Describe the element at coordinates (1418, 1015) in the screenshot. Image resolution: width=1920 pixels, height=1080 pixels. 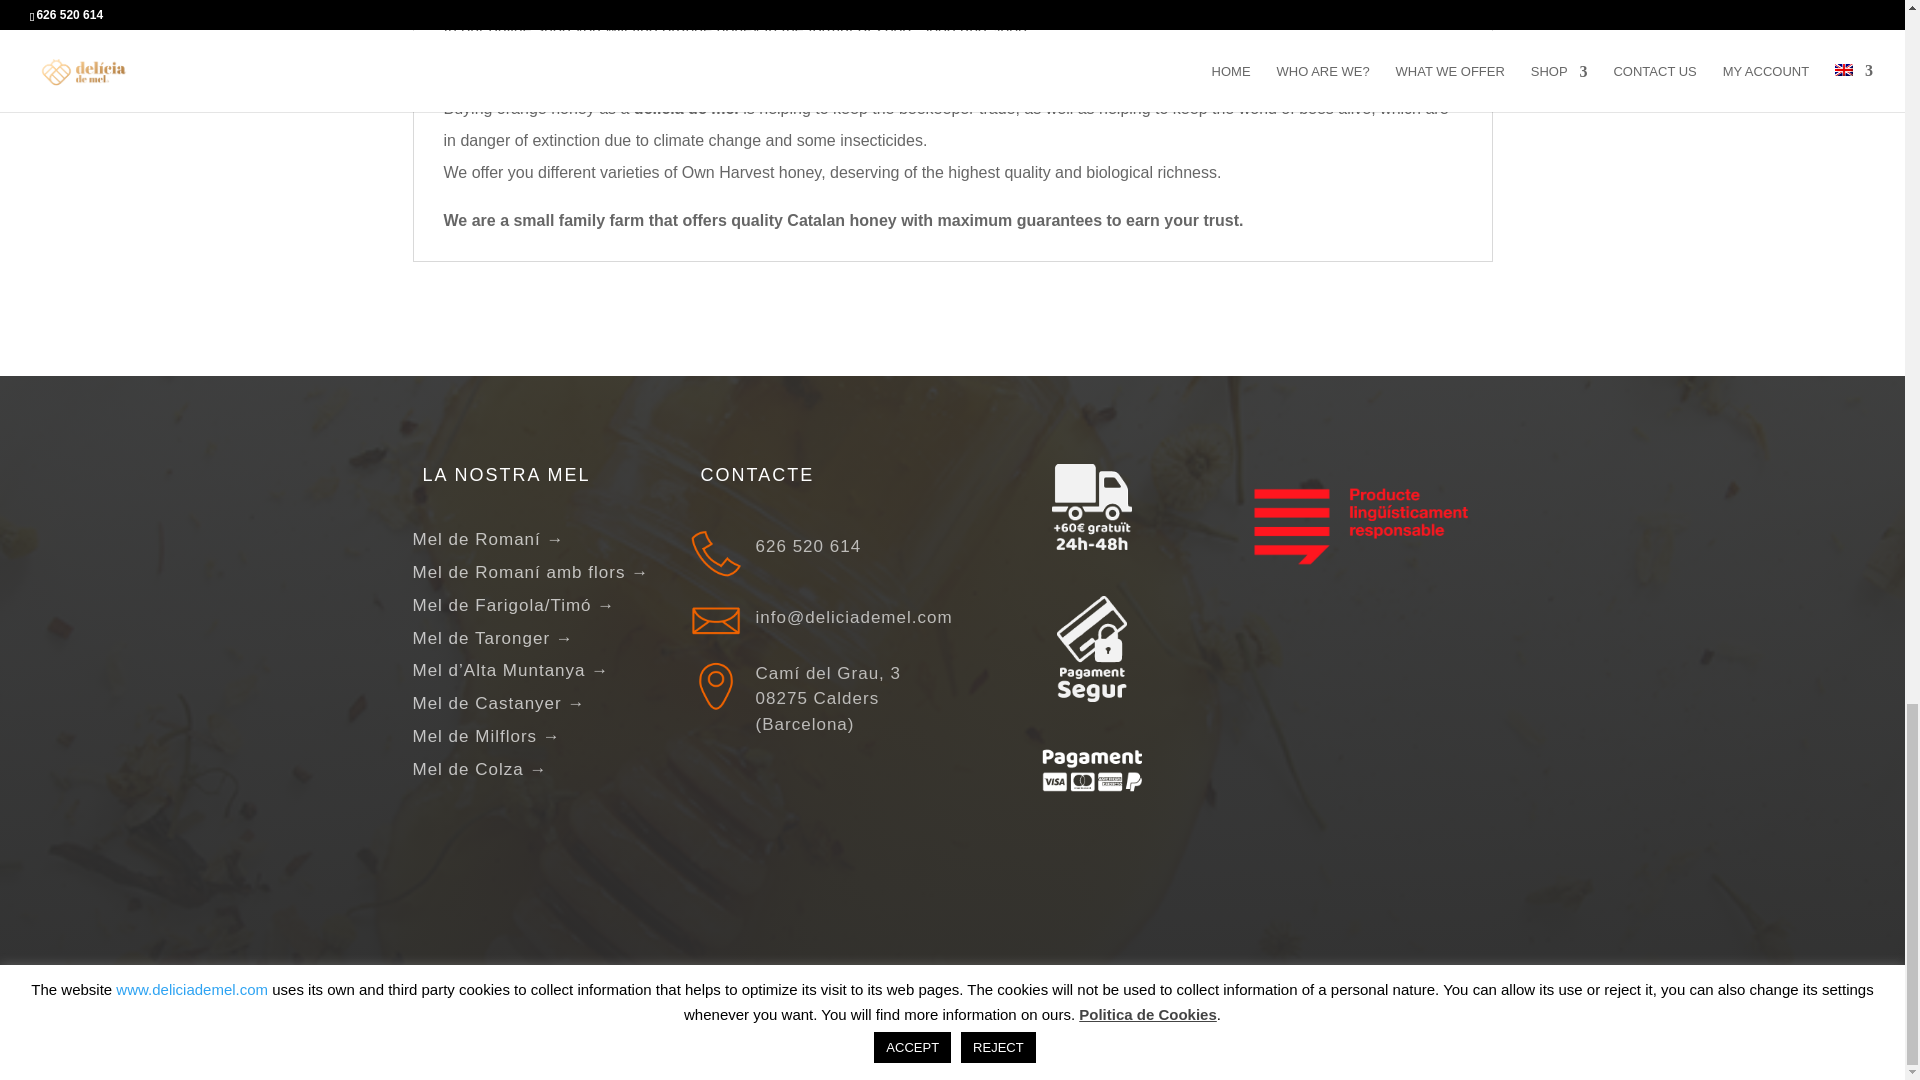
I see `Follow on Instagram` at that location.